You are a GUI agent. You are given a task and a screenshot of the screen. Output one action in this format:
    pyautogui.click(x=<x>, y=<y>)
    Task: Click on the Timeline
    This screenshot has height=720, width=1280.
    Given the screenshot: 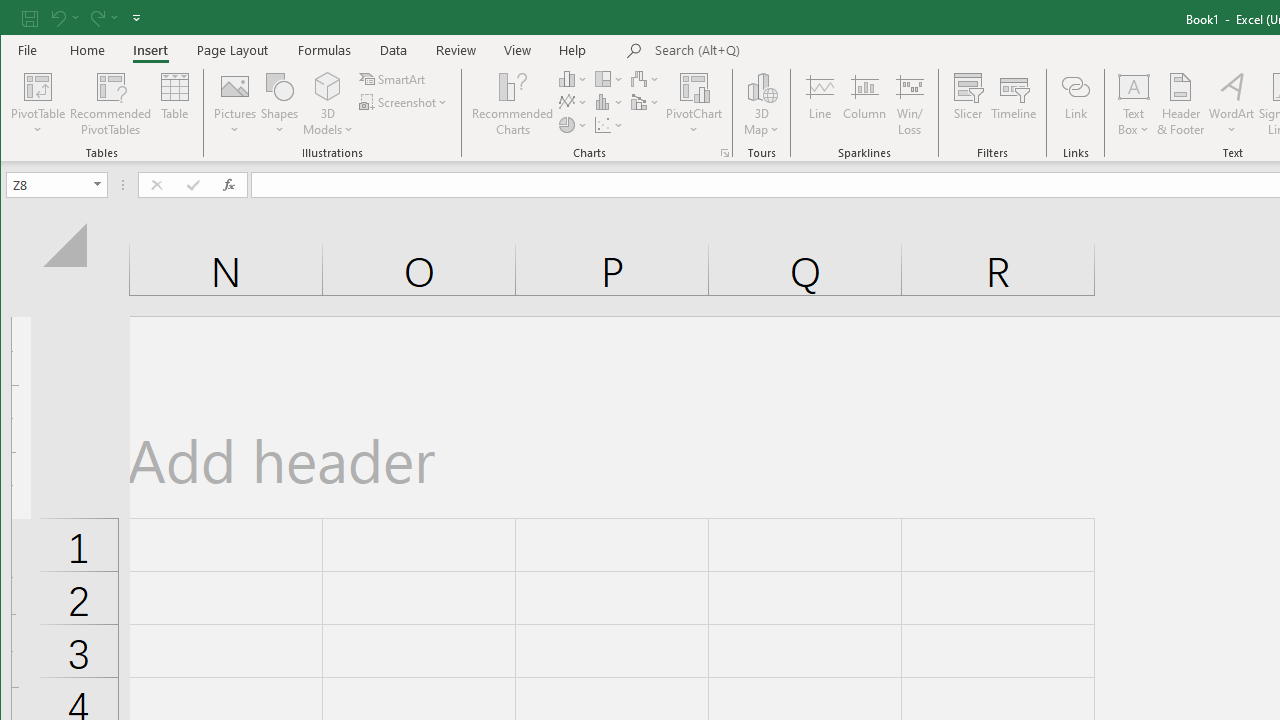 What is the action you would take?
    pyautogui.click(x=1014, y=104)
    